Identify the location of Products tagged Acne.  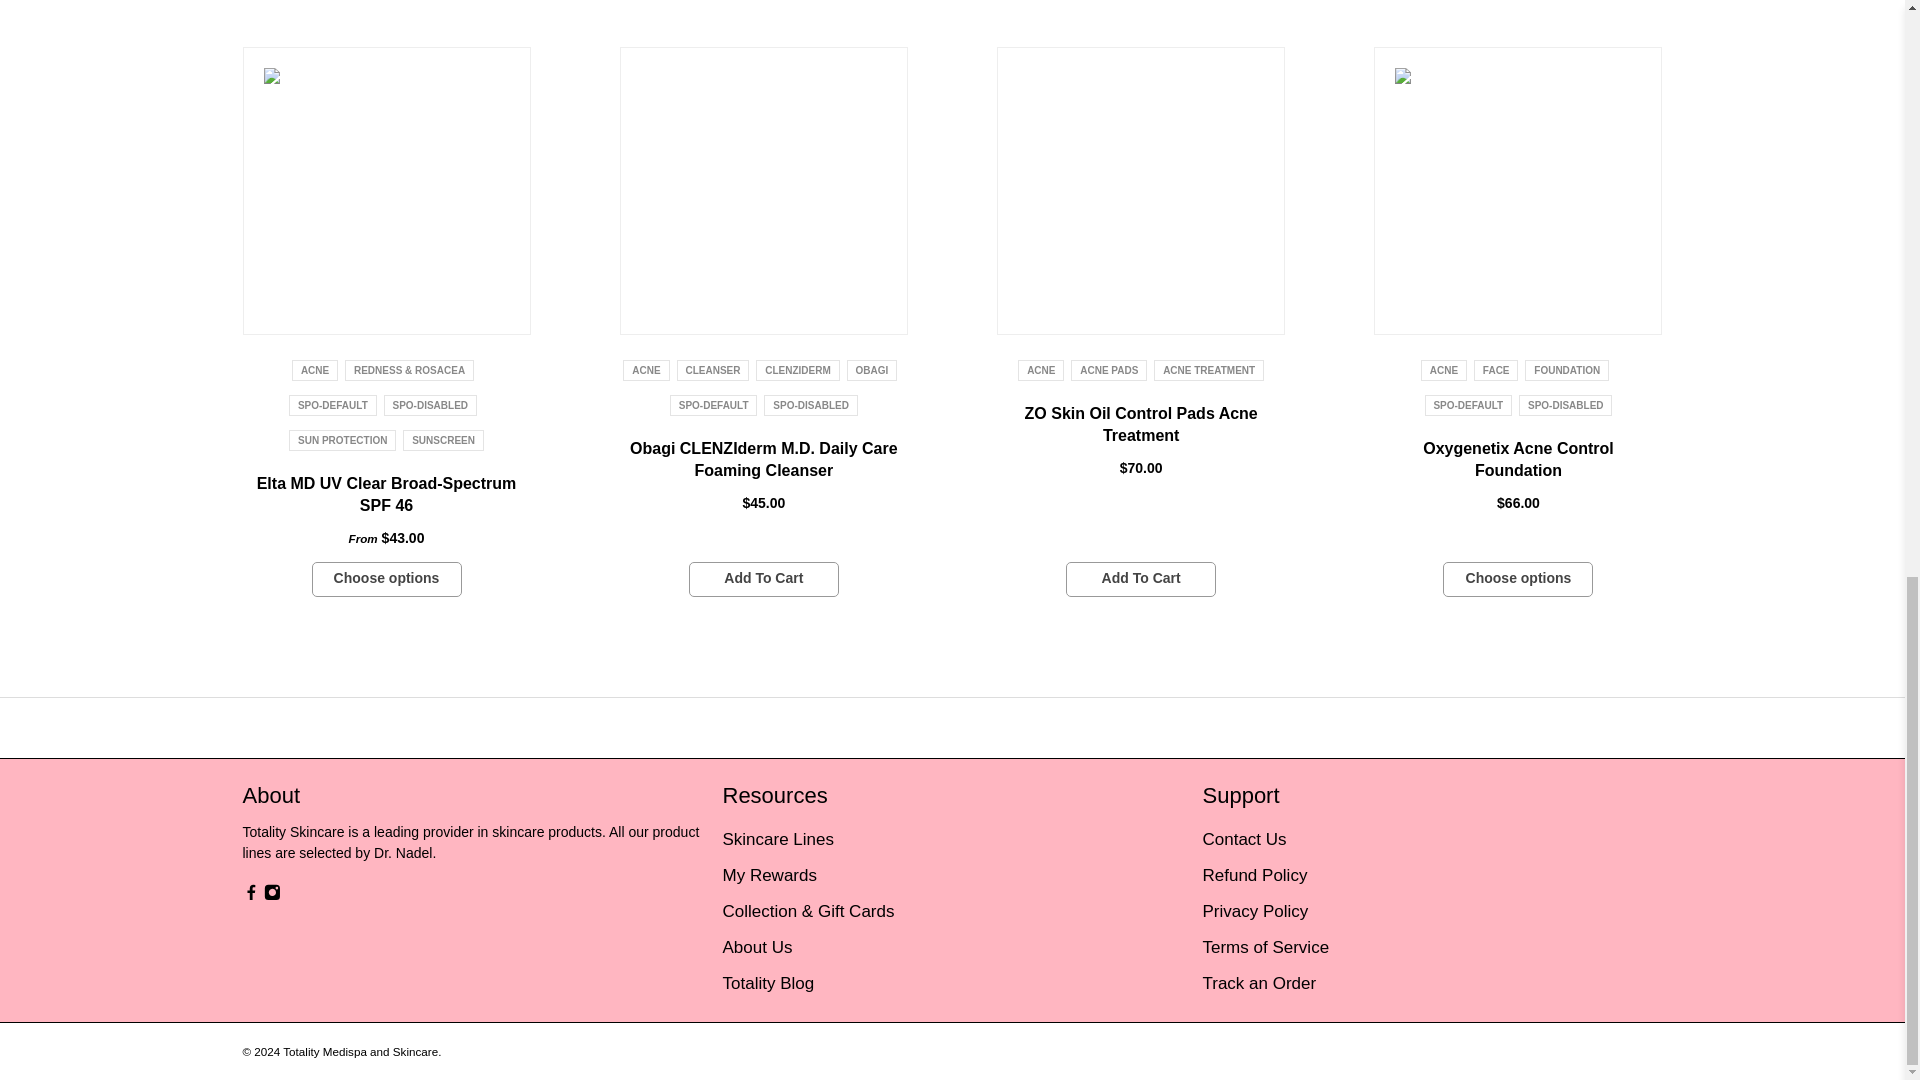
(314, 370).